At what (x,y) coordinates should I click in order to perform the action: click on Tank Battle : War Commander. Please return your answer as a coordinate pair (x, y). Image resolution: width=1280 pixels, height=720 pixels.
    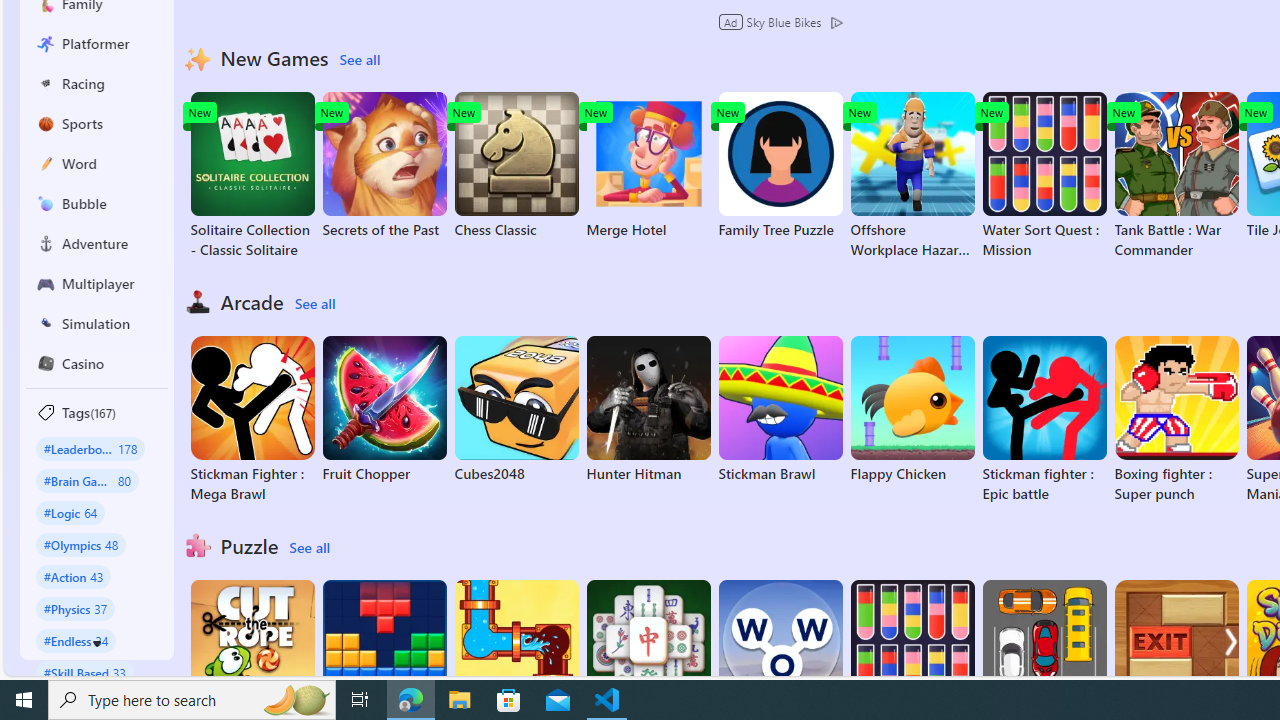
    Looking at the image, I should click on (1176, 176).